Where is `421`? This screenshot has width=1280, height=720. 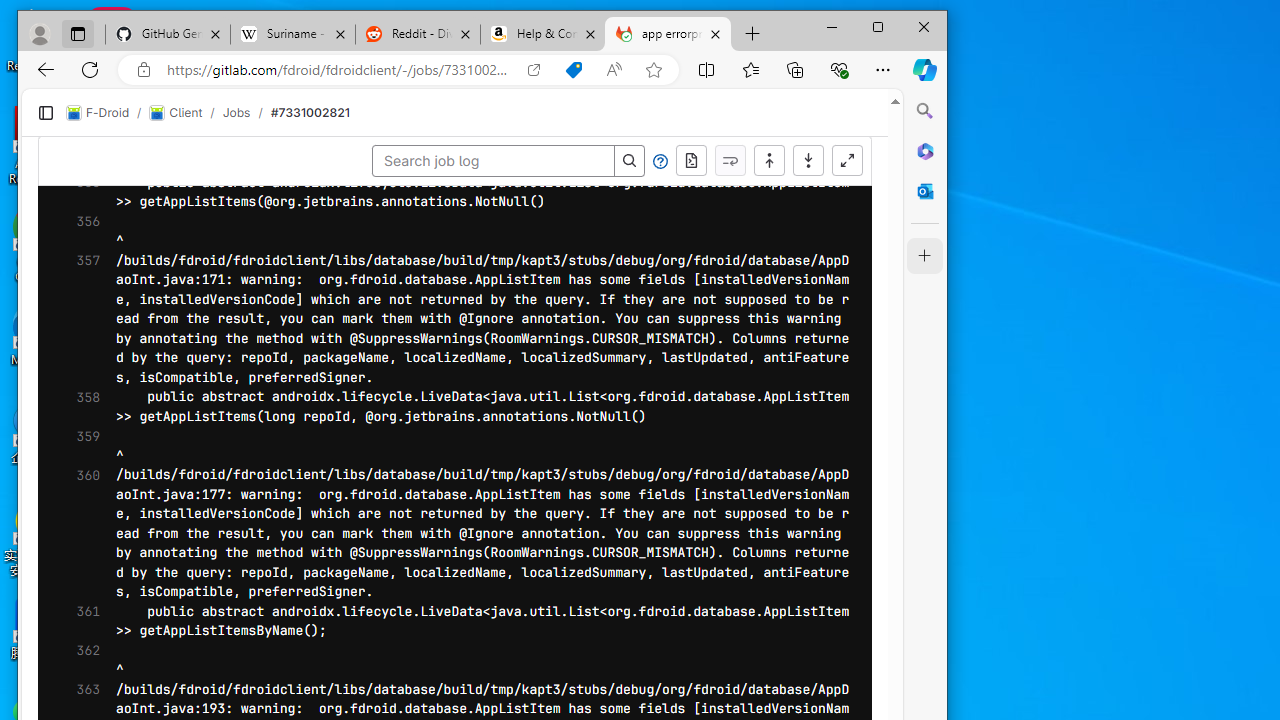
421 is located at coordinates (73, 664).